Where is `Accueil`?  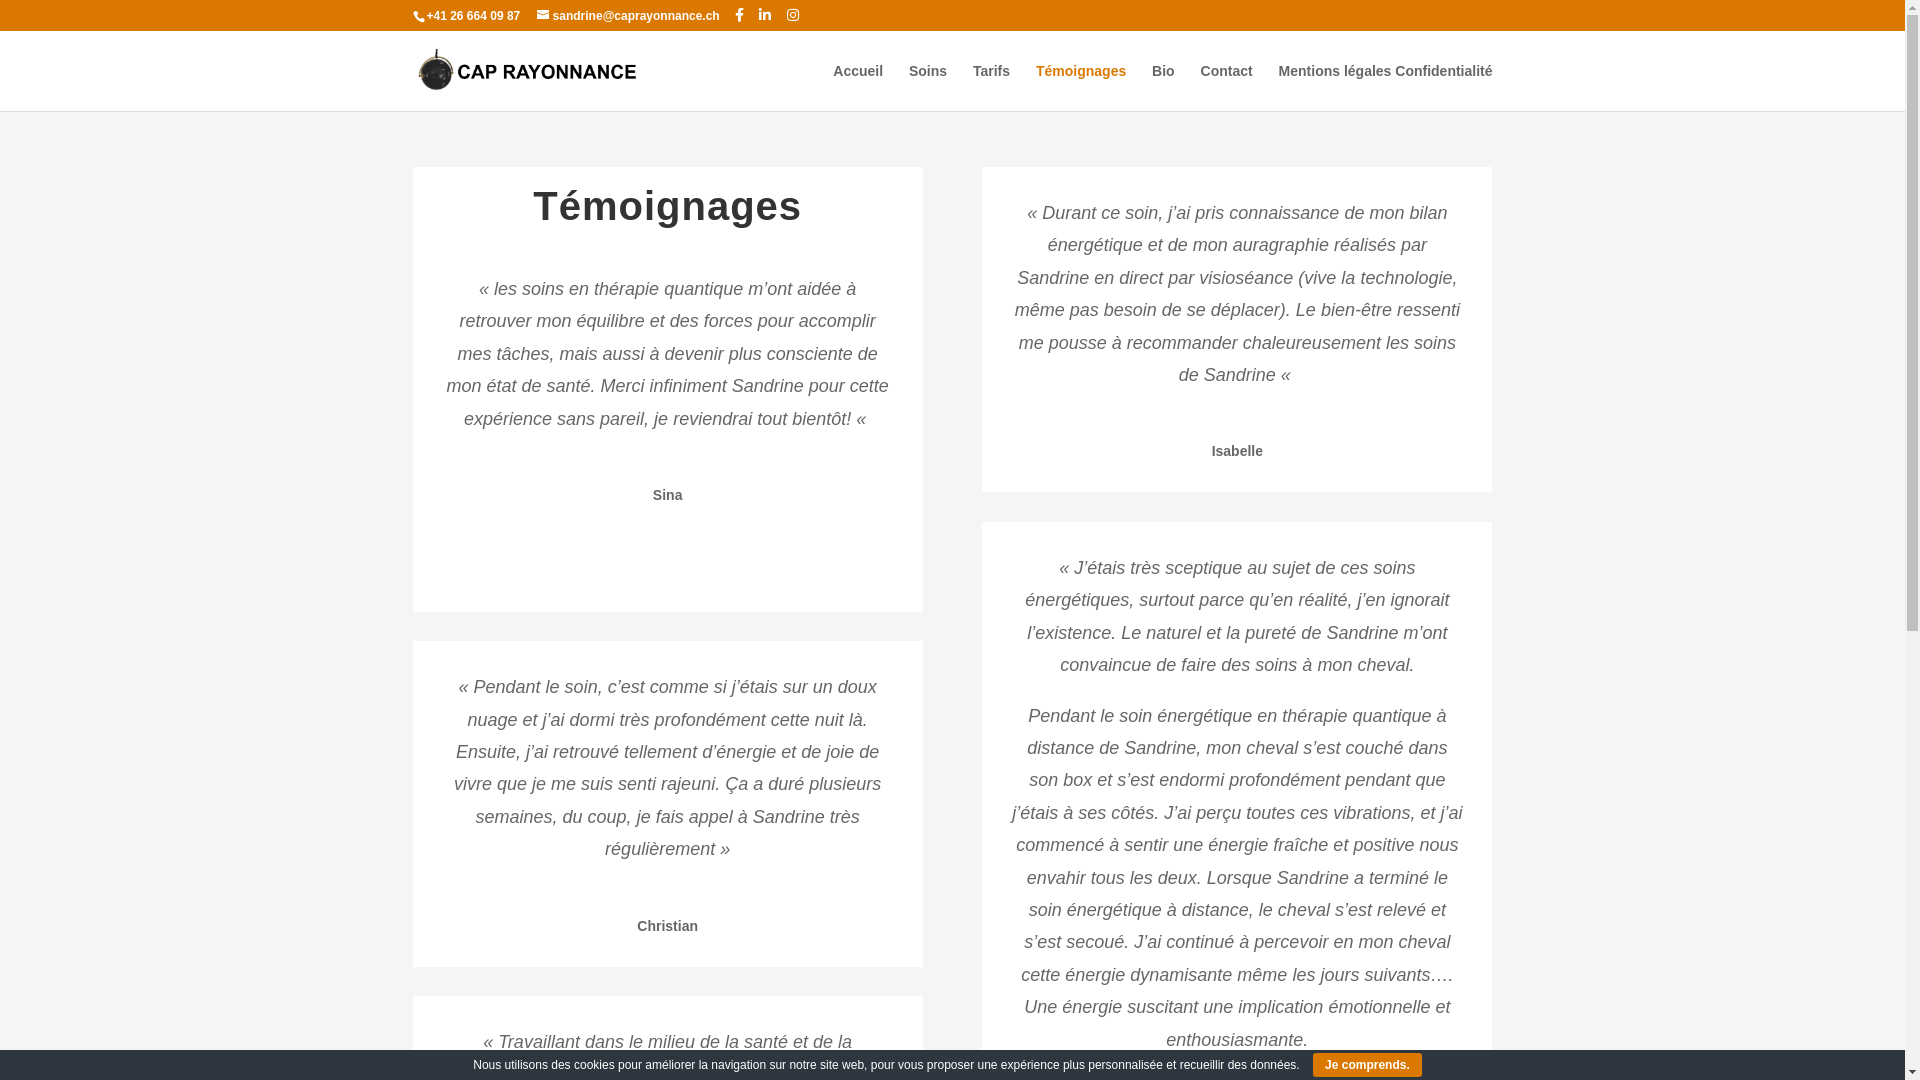 Accueil is located at coordinates (858, 88).